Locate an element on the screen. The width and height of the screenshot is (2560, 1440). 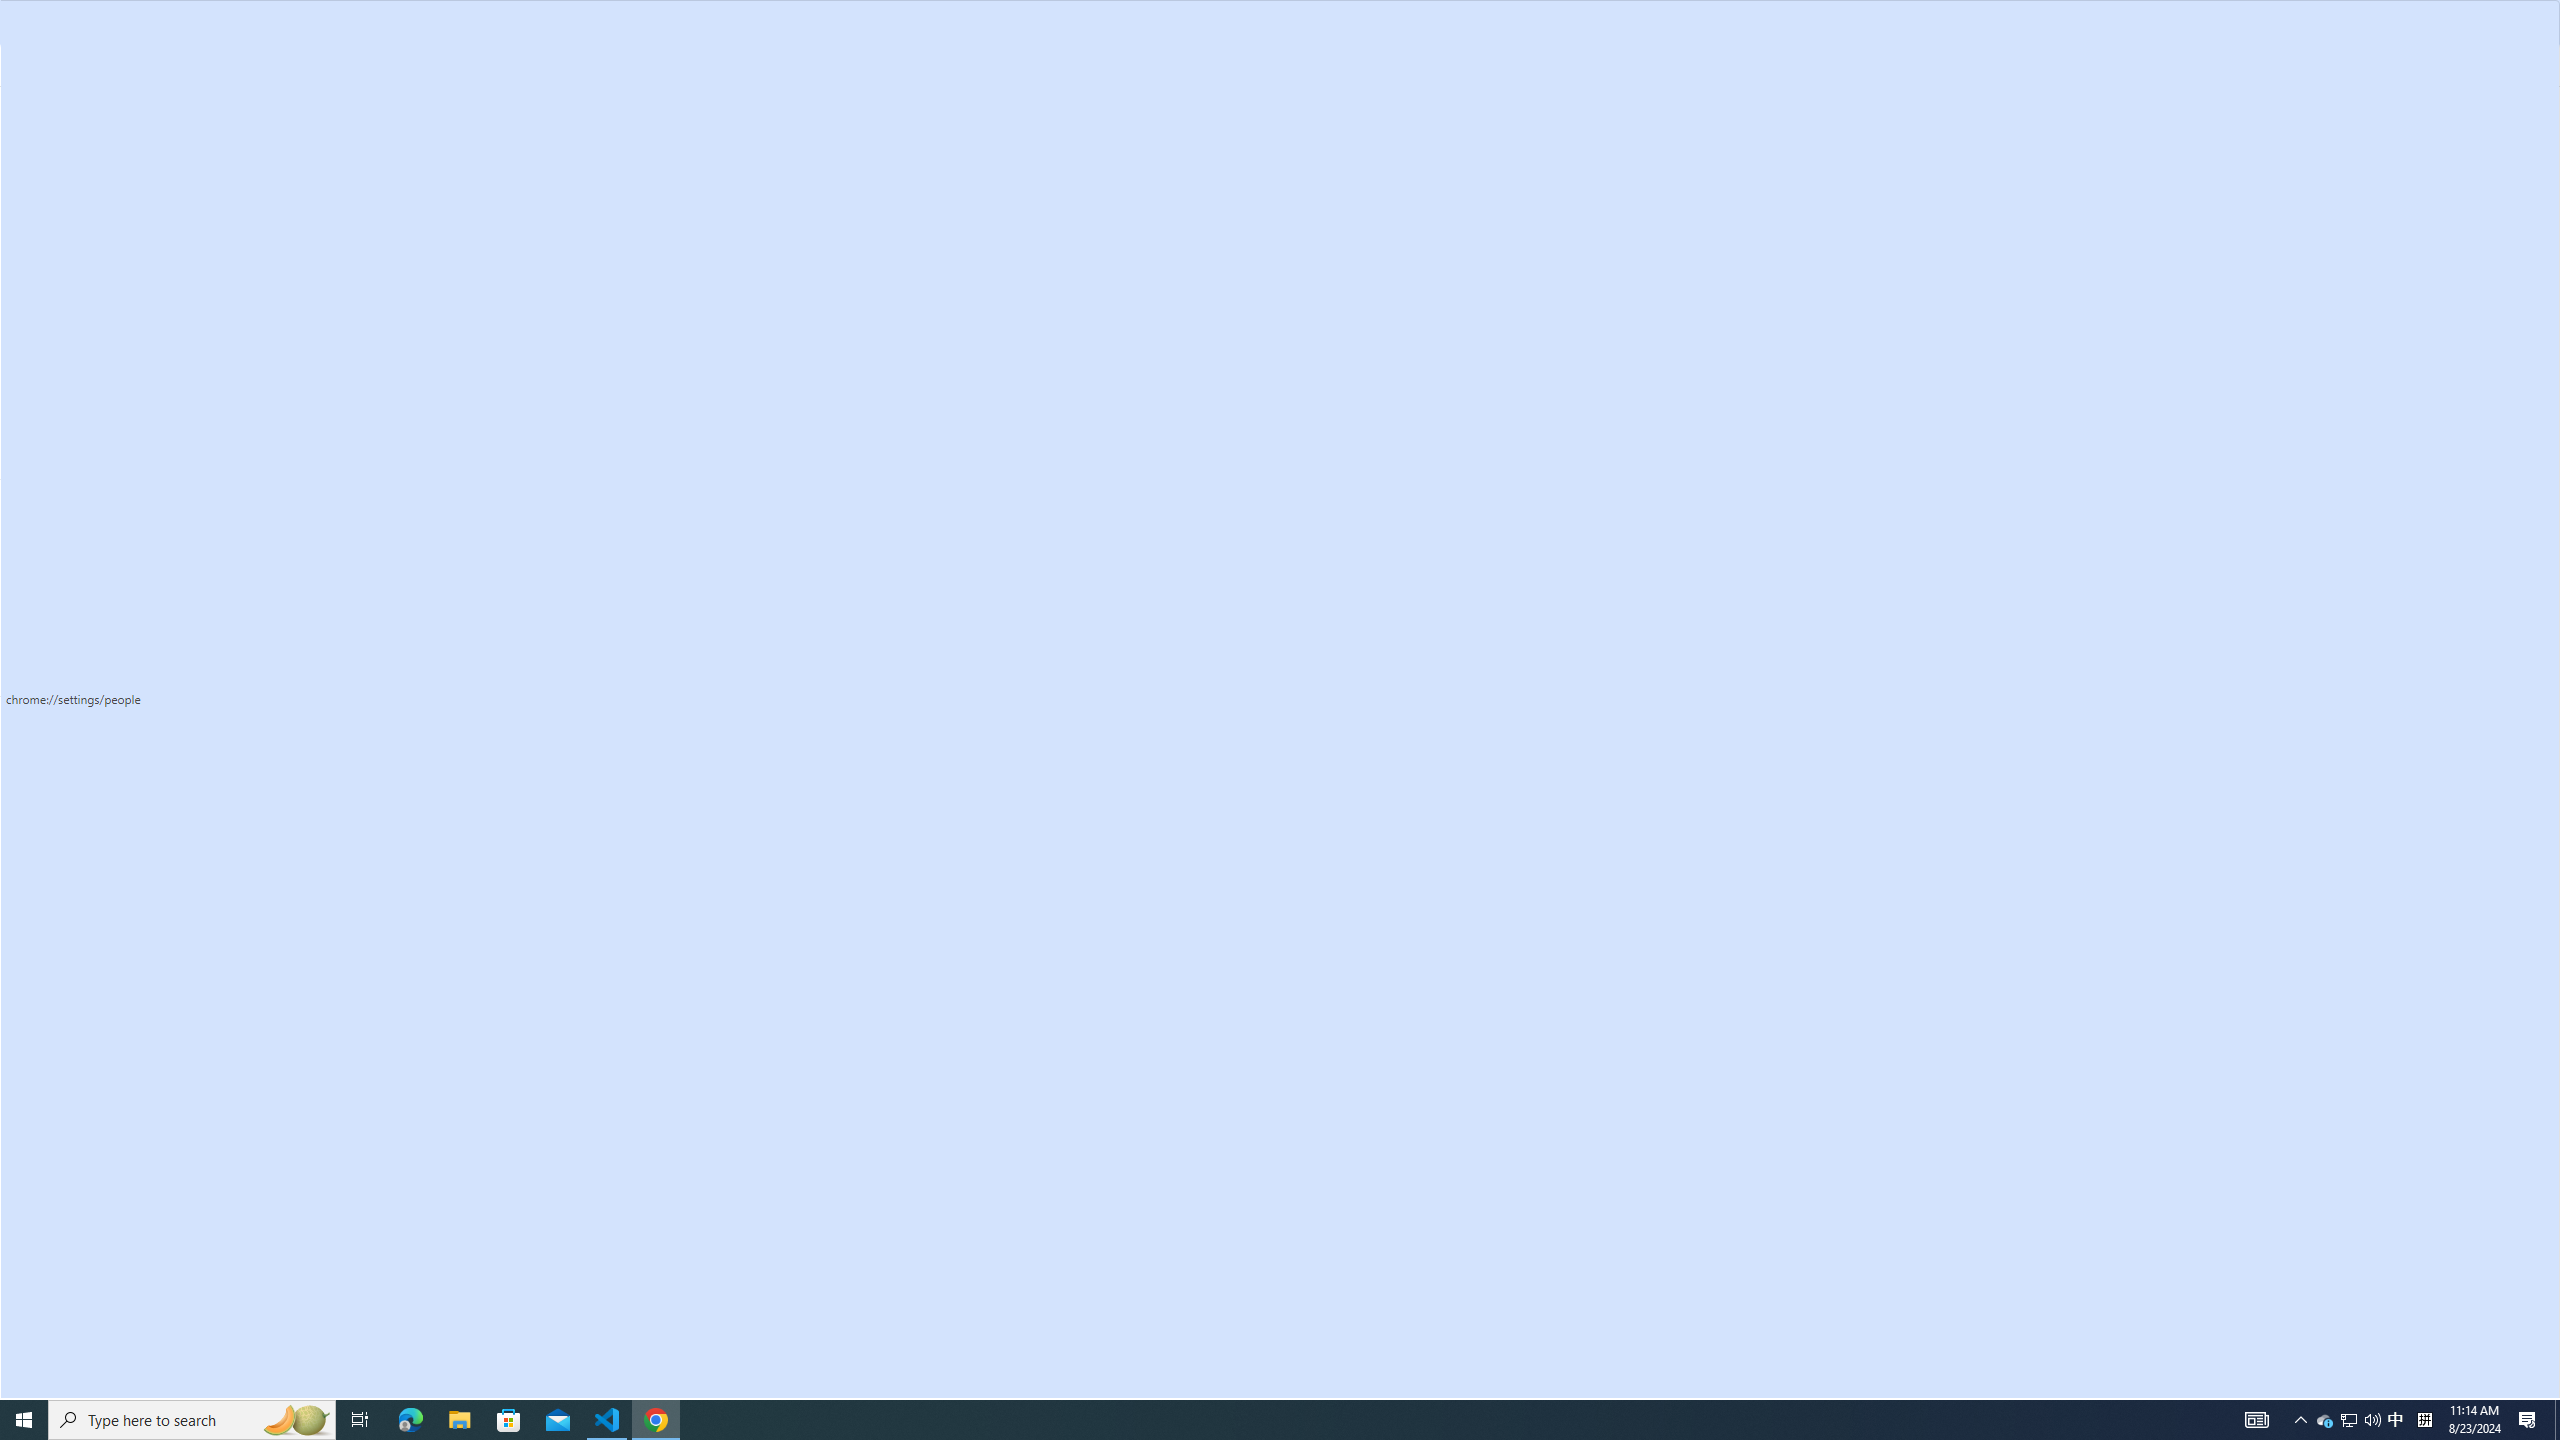
Import bookmarks and settings is located at coordinates (1590, 630).